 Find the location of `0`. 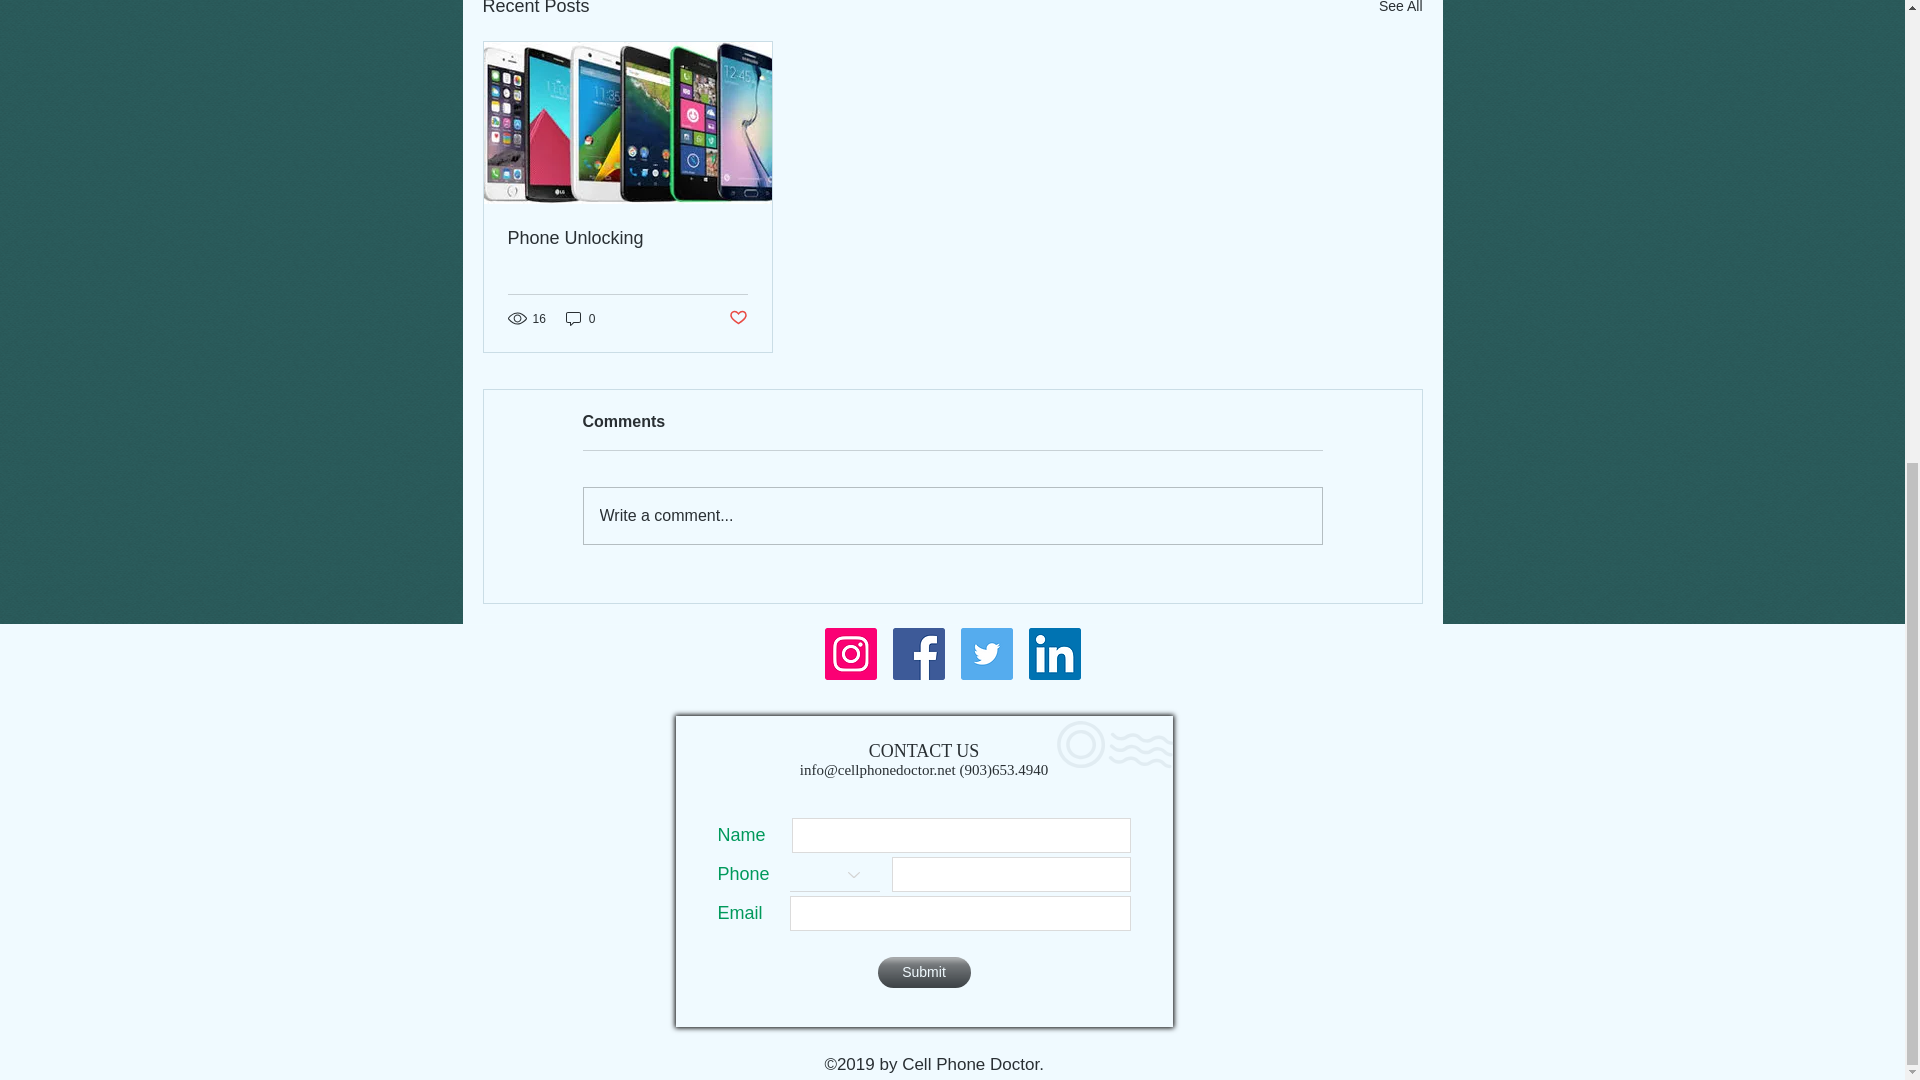

0 is located at coordinates (580, 318).